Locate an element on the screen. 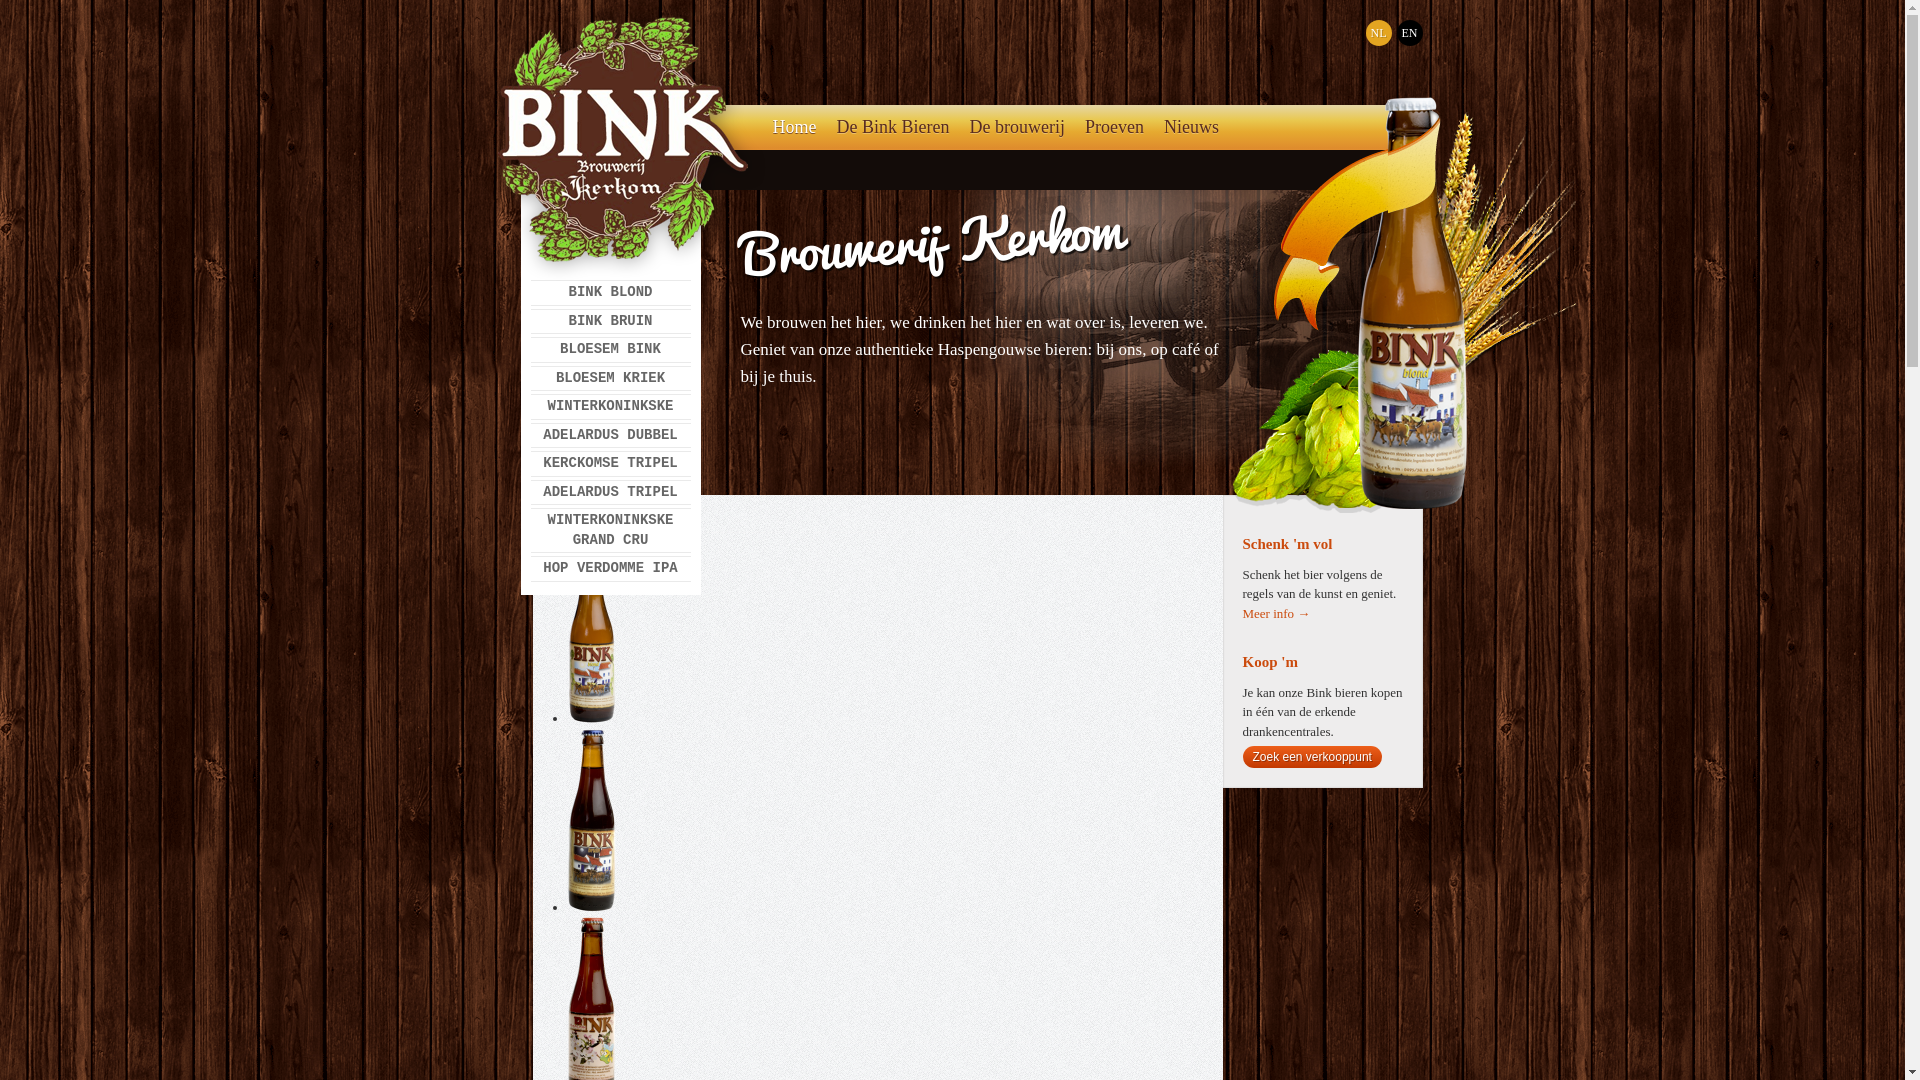  Proeven is located at coordinates (1114, 128).